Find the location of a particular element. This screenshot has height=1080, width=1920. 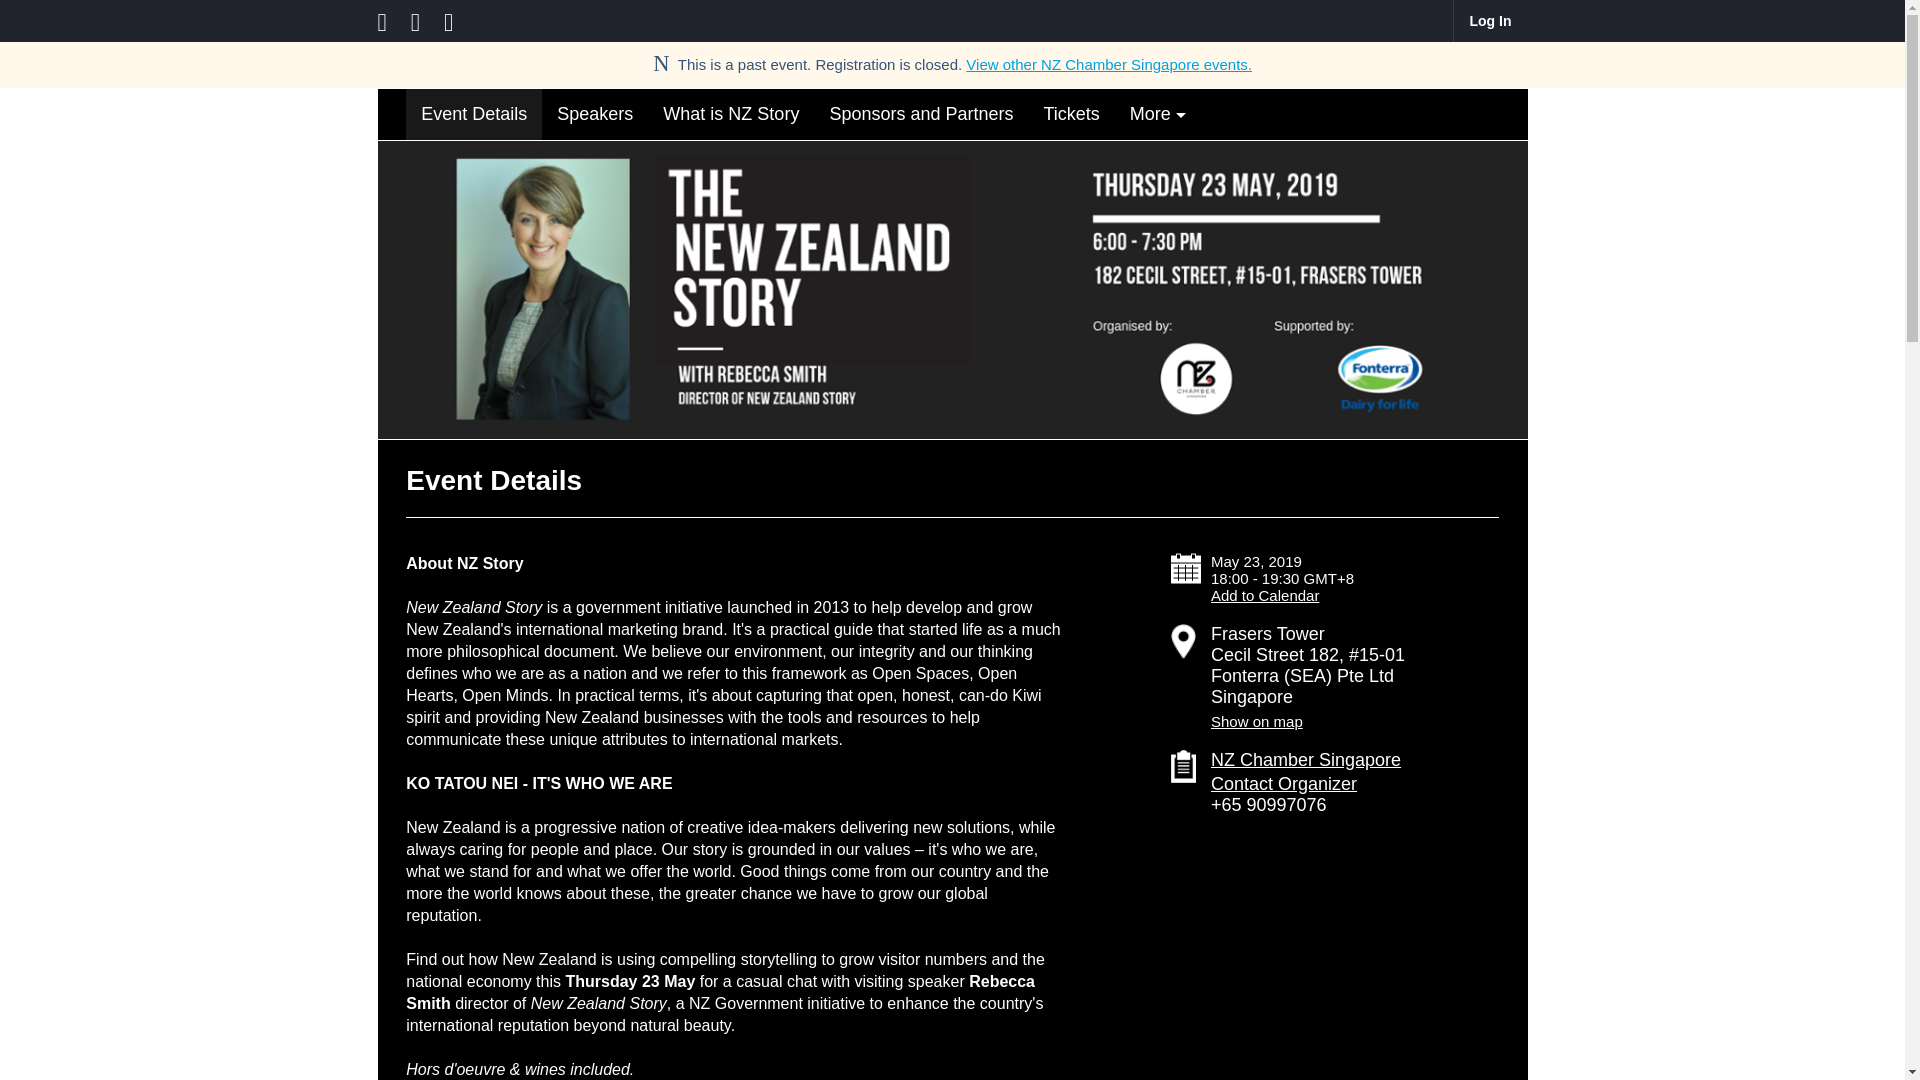

Tickets is located at coordinates (1070, 114).